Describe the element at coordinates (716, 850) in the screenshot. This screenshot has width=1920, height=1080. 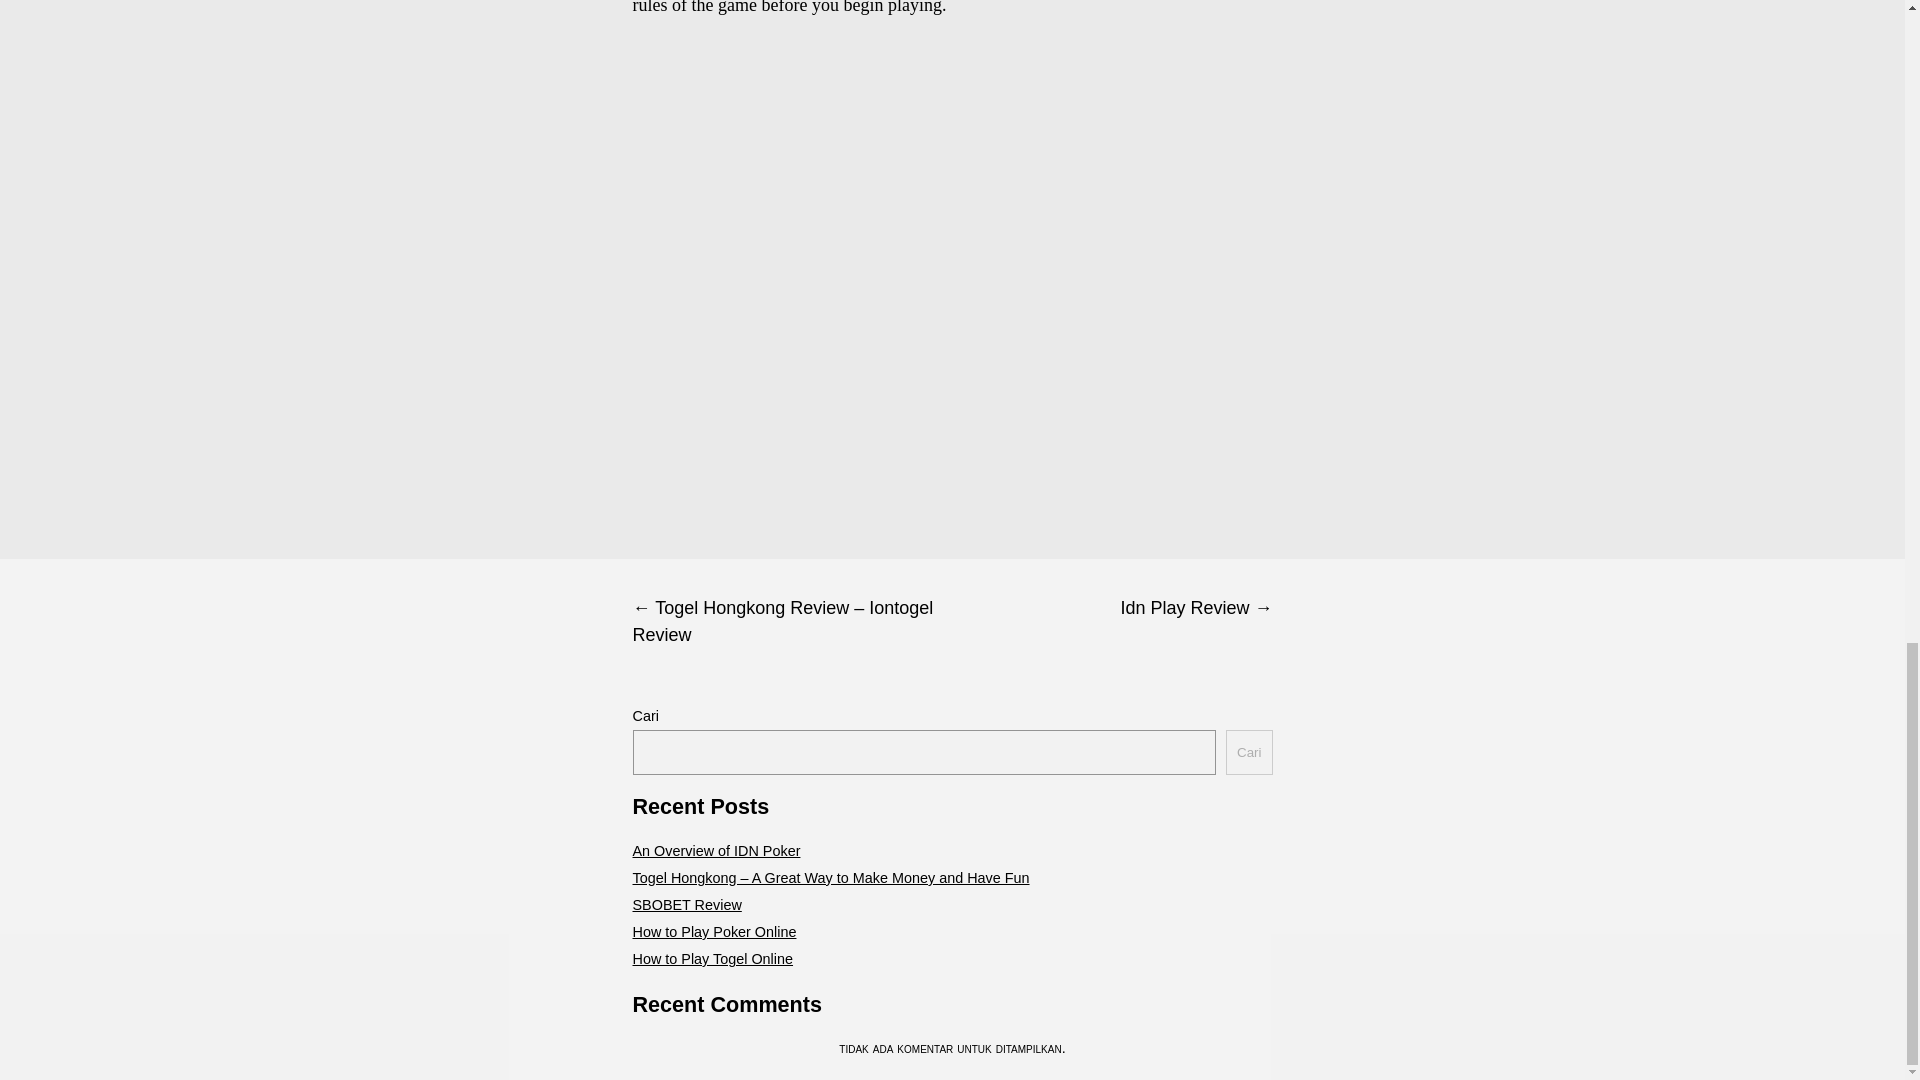
I see `An Overview of IDN Poker` at that location.